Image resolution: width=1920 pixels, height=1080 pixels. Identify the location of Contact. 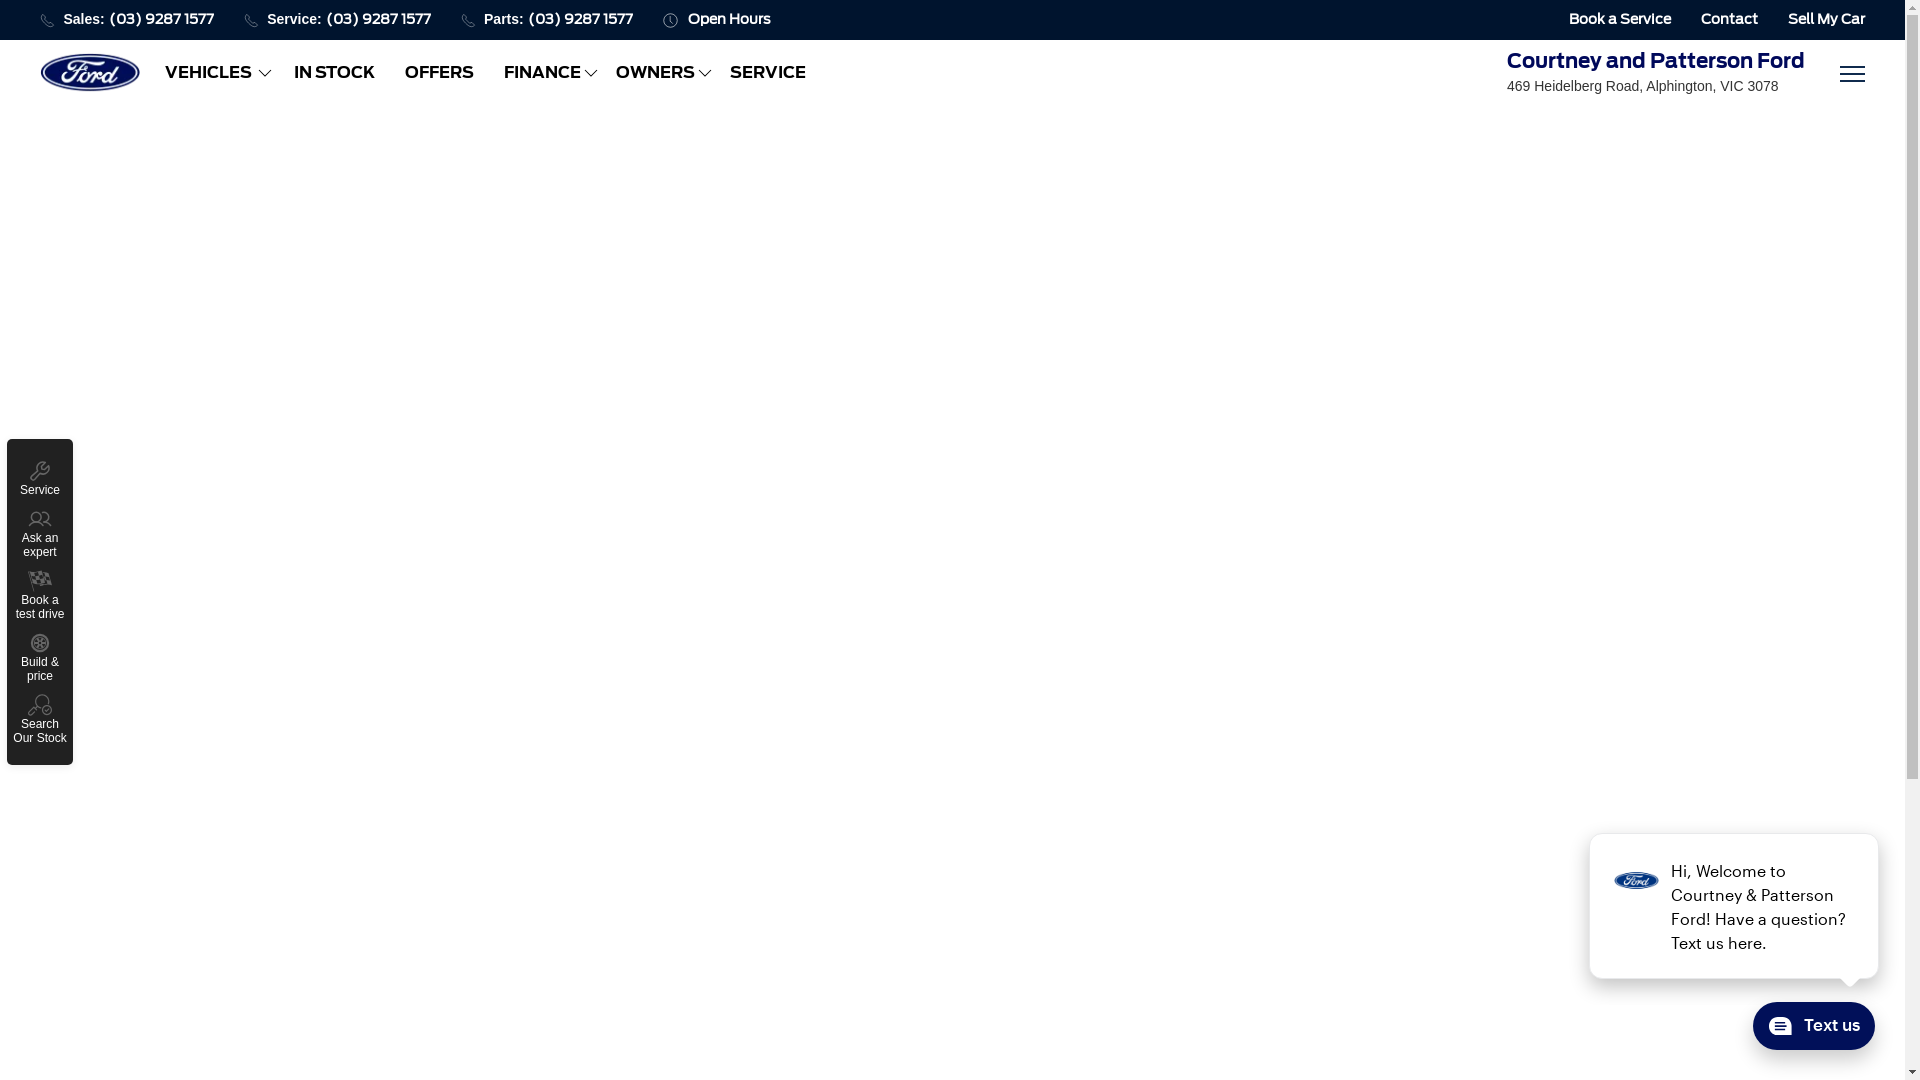
(1730, 20).